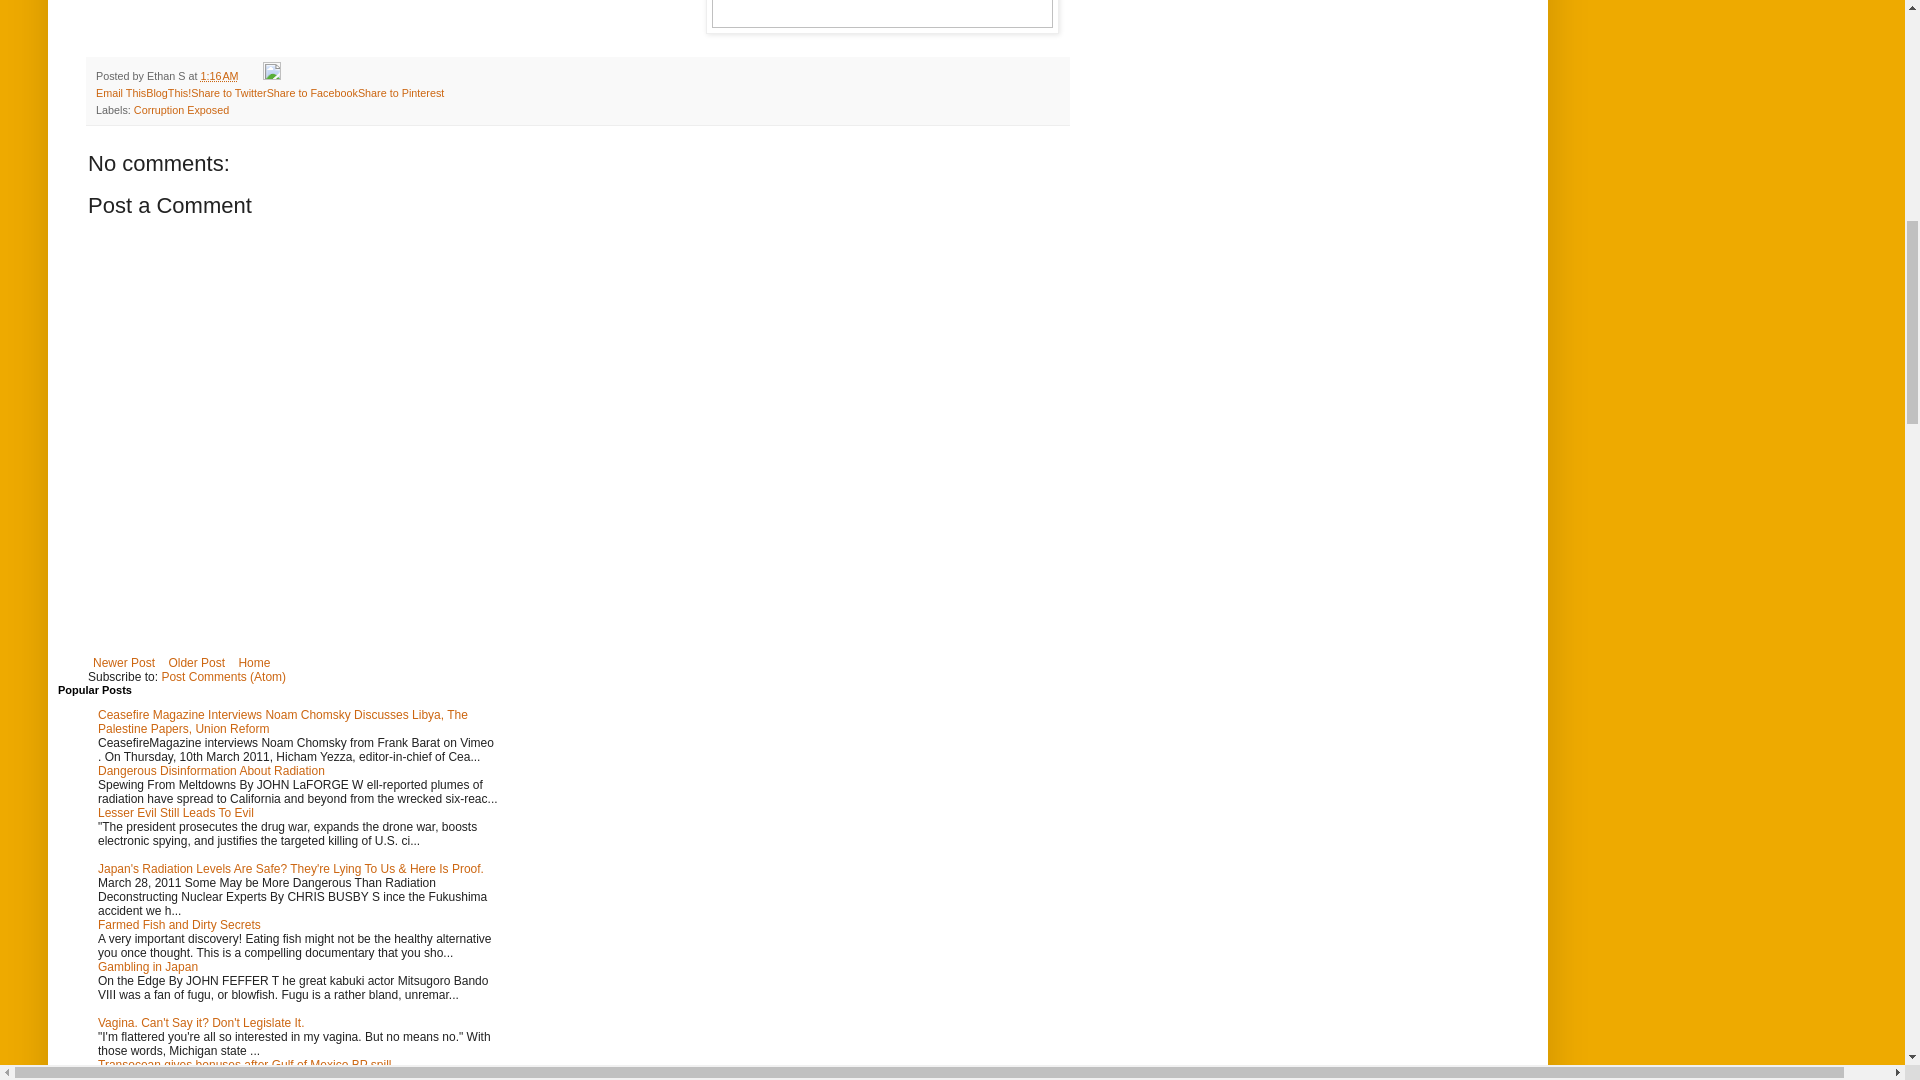 The image size is (1920, 1080). Describe the element at coordinates (218, 76) in the screenshot. I see `permanent link` at that location.